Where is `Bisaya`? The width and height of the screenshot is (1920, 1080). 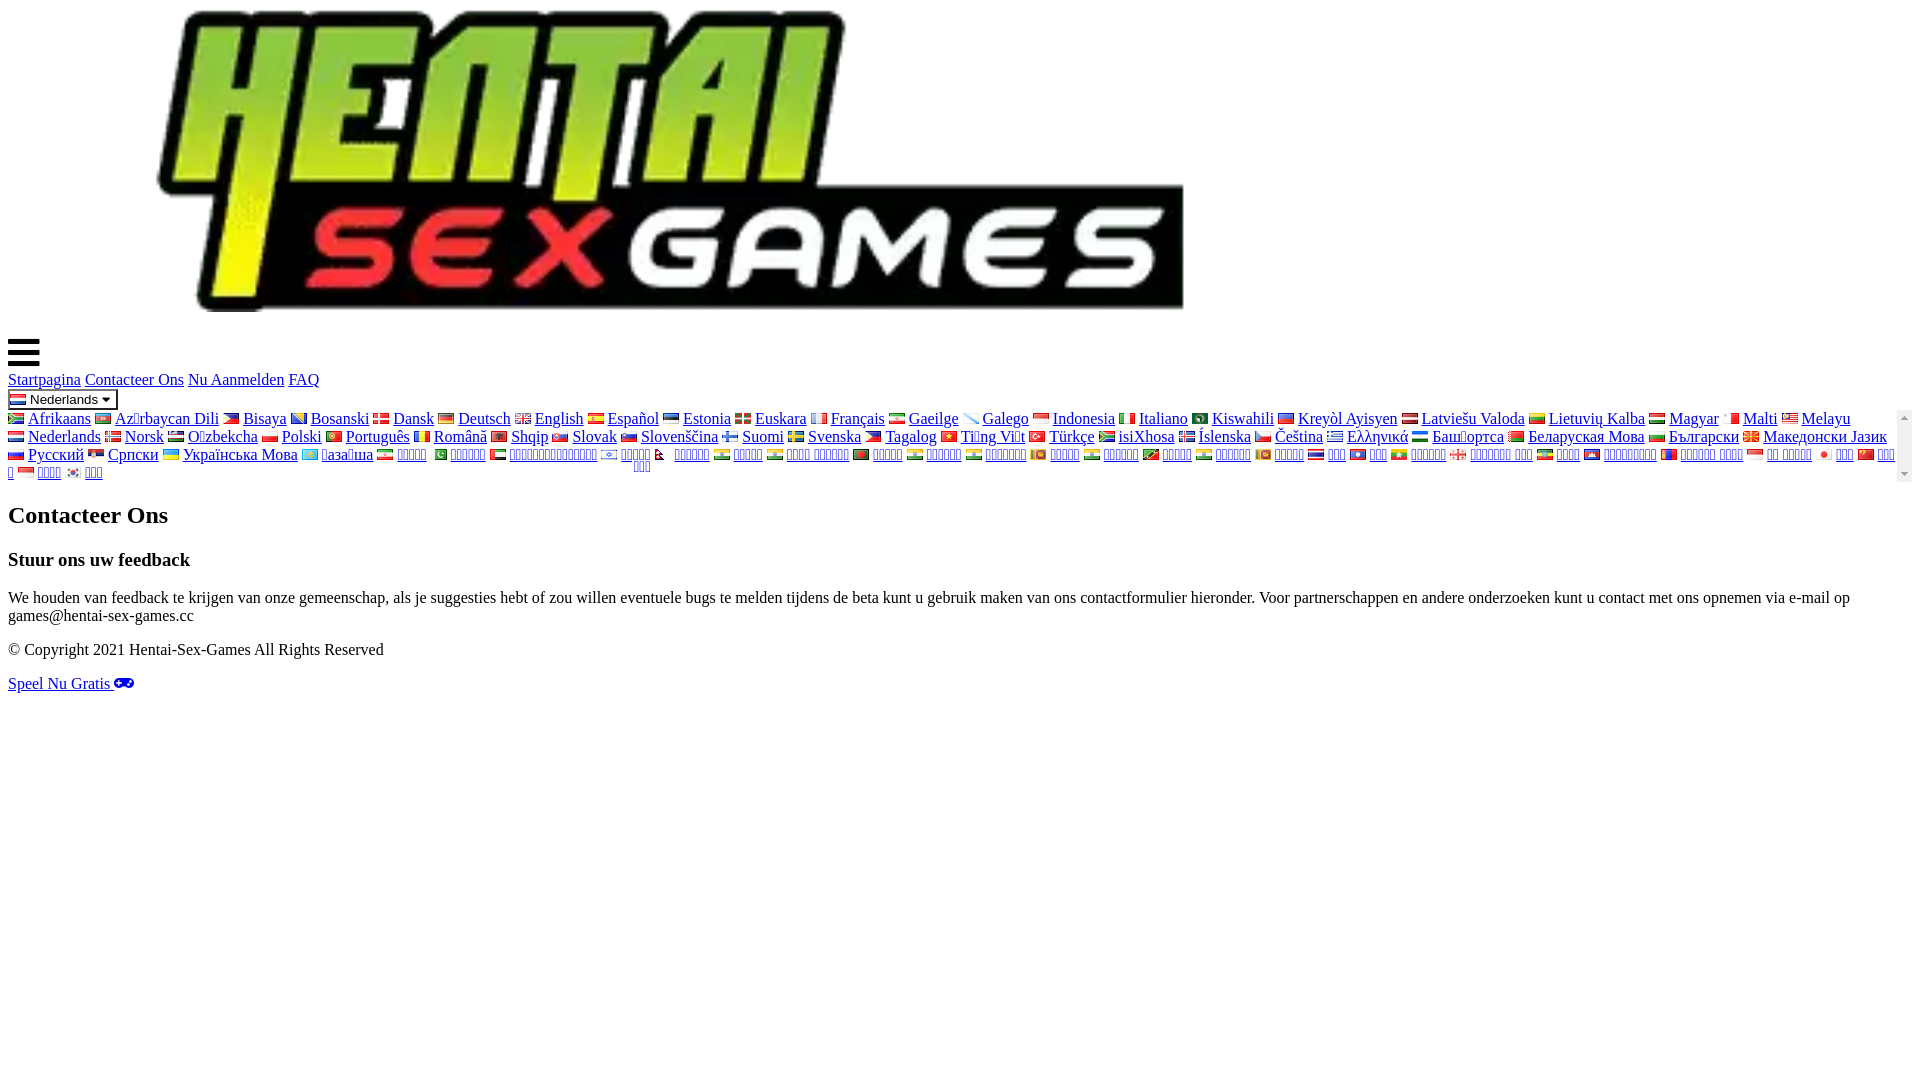 Bisaya is located at coordinates (255, 418).